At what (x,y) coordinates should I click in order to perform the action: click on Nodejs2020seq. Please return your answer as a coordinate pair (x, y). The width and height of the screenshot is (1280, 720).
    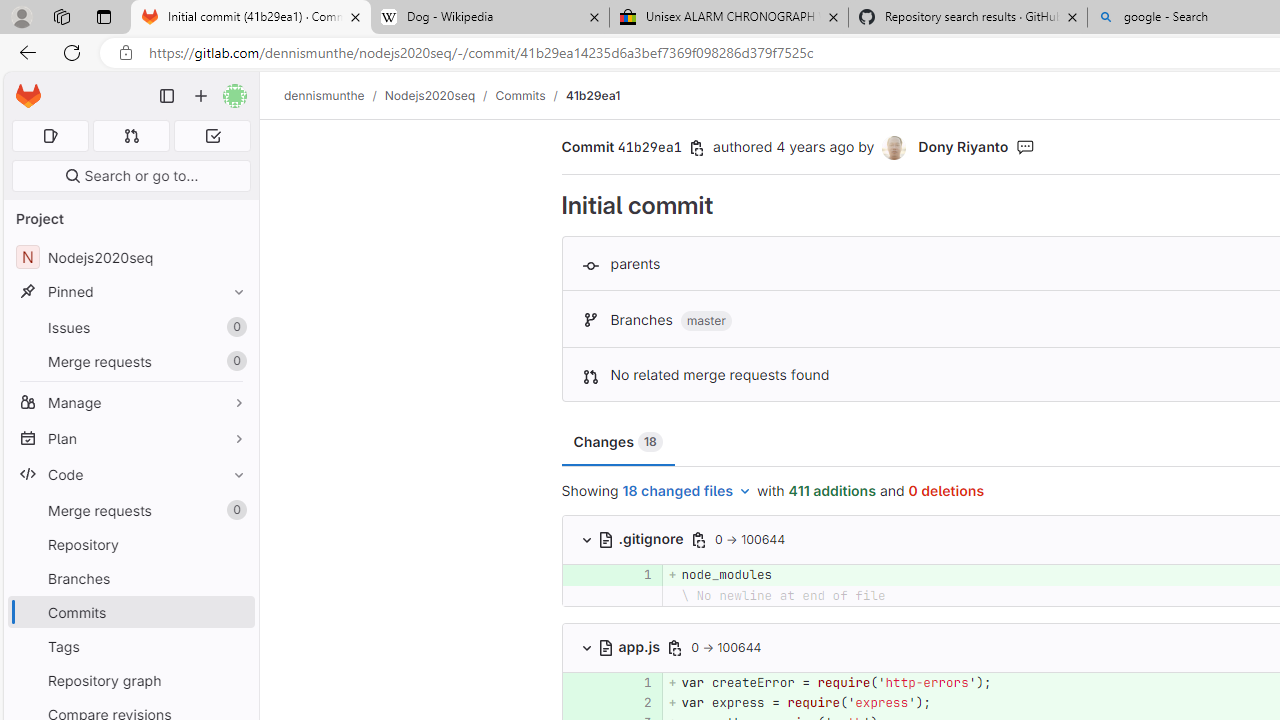
    Looking at the image, I should click on (430, 95).